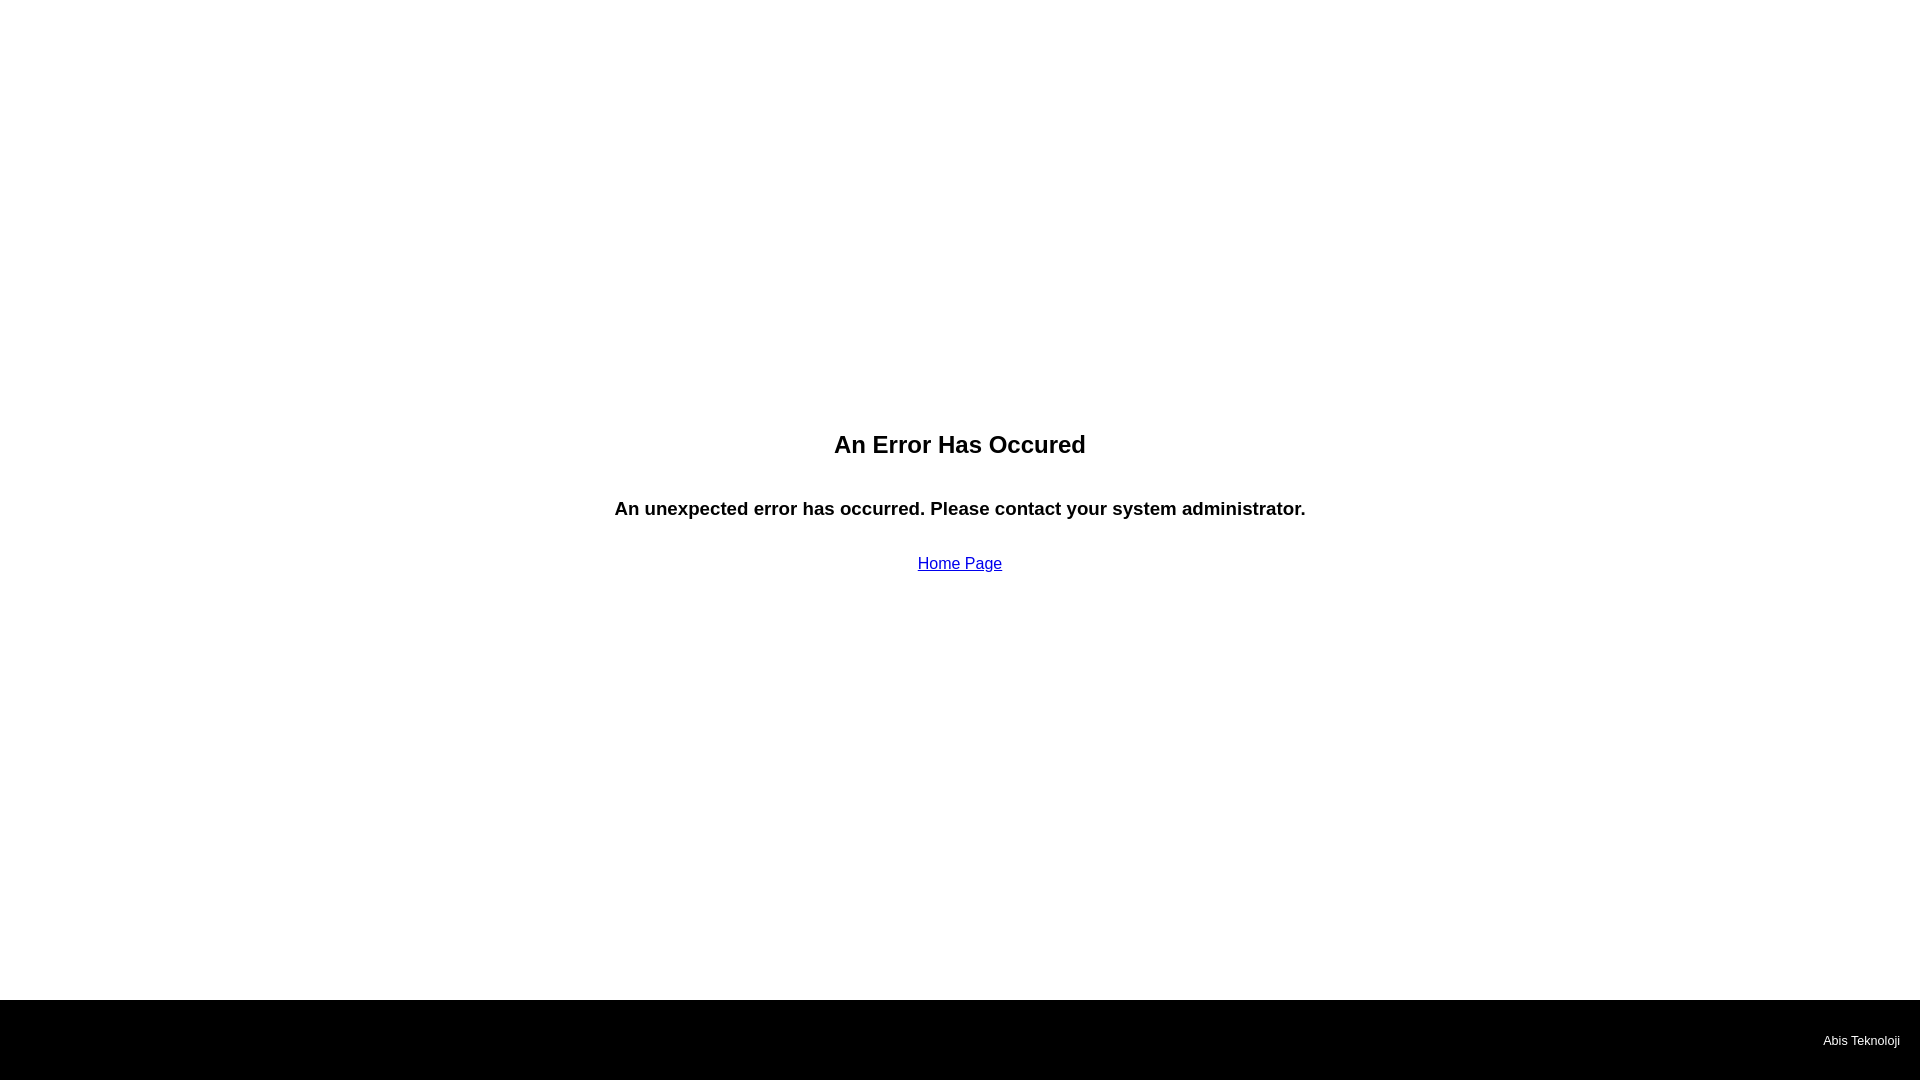 This screenshot has width=1920, height=1080. I want to click on Home Page, so click(960, 564).